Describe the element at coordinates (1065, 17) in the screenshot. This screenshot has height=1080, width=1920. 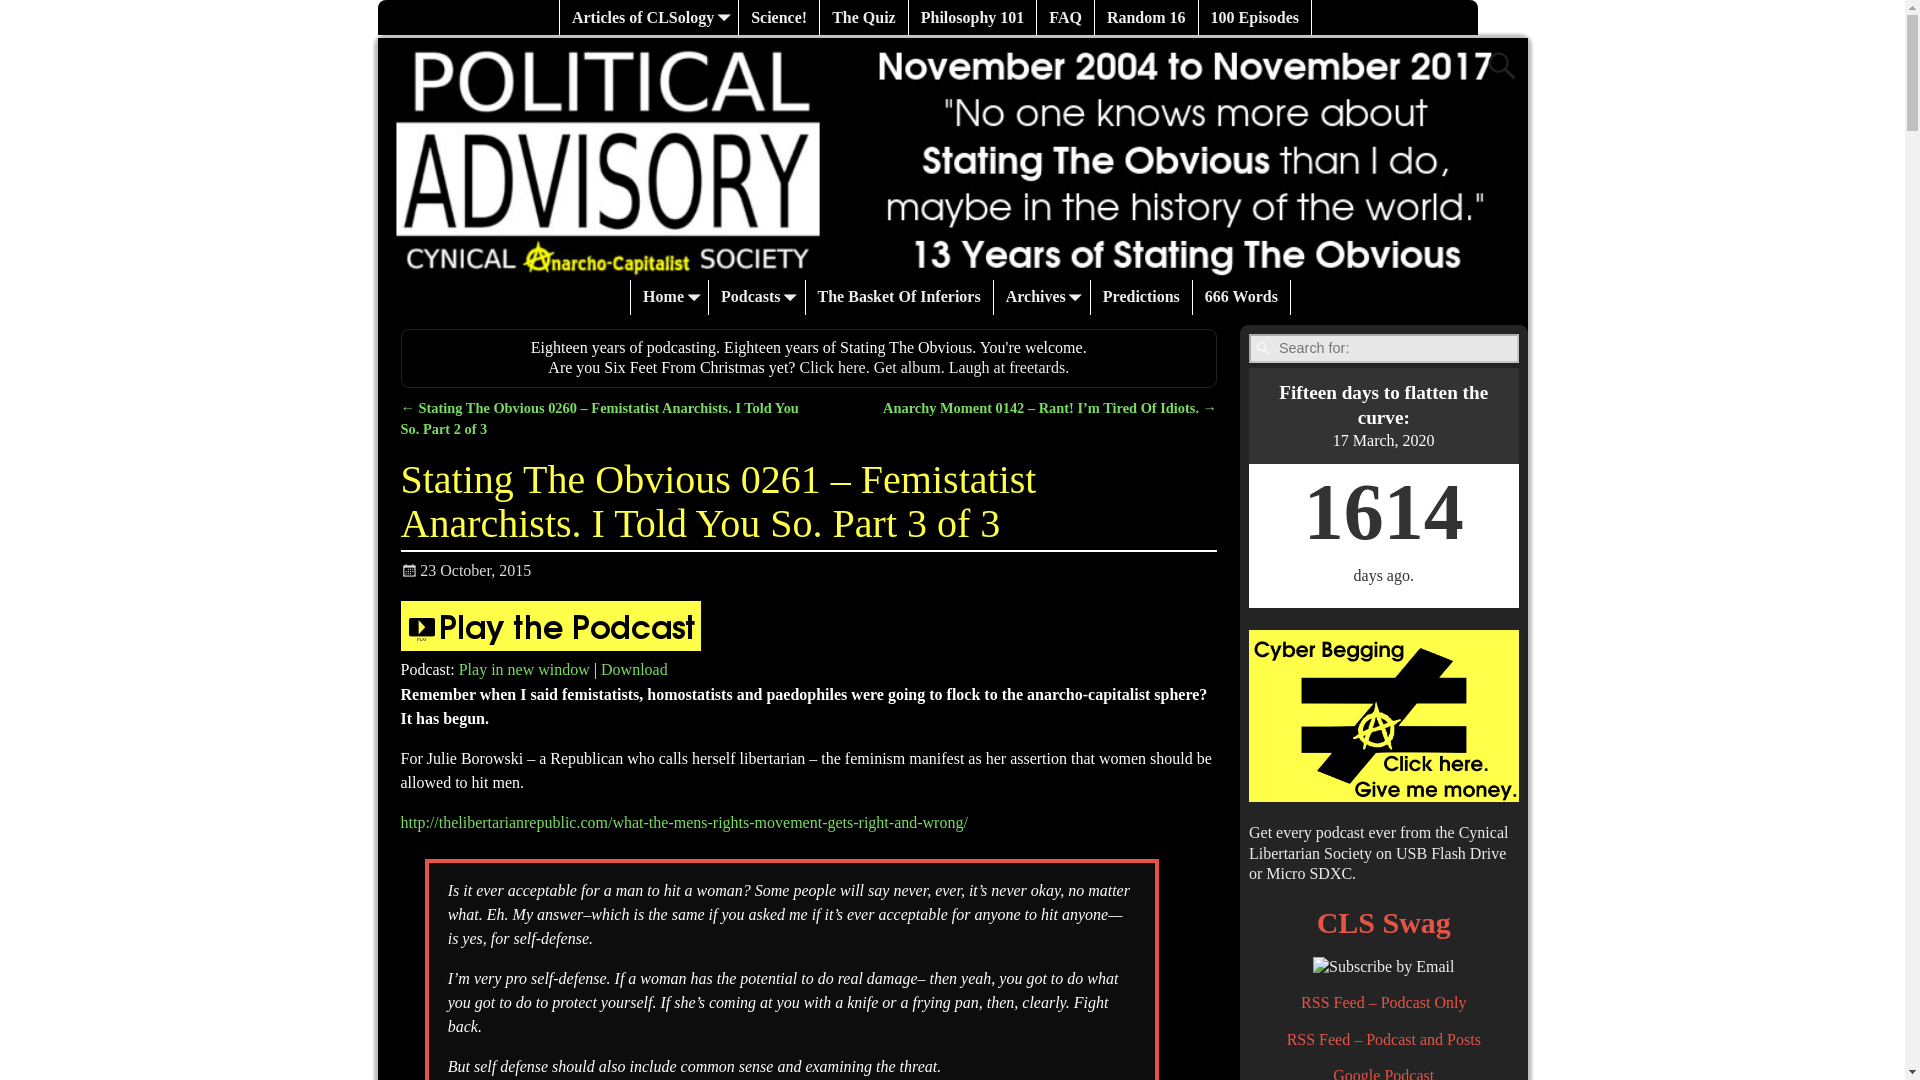
I see `FAQ` at that location.